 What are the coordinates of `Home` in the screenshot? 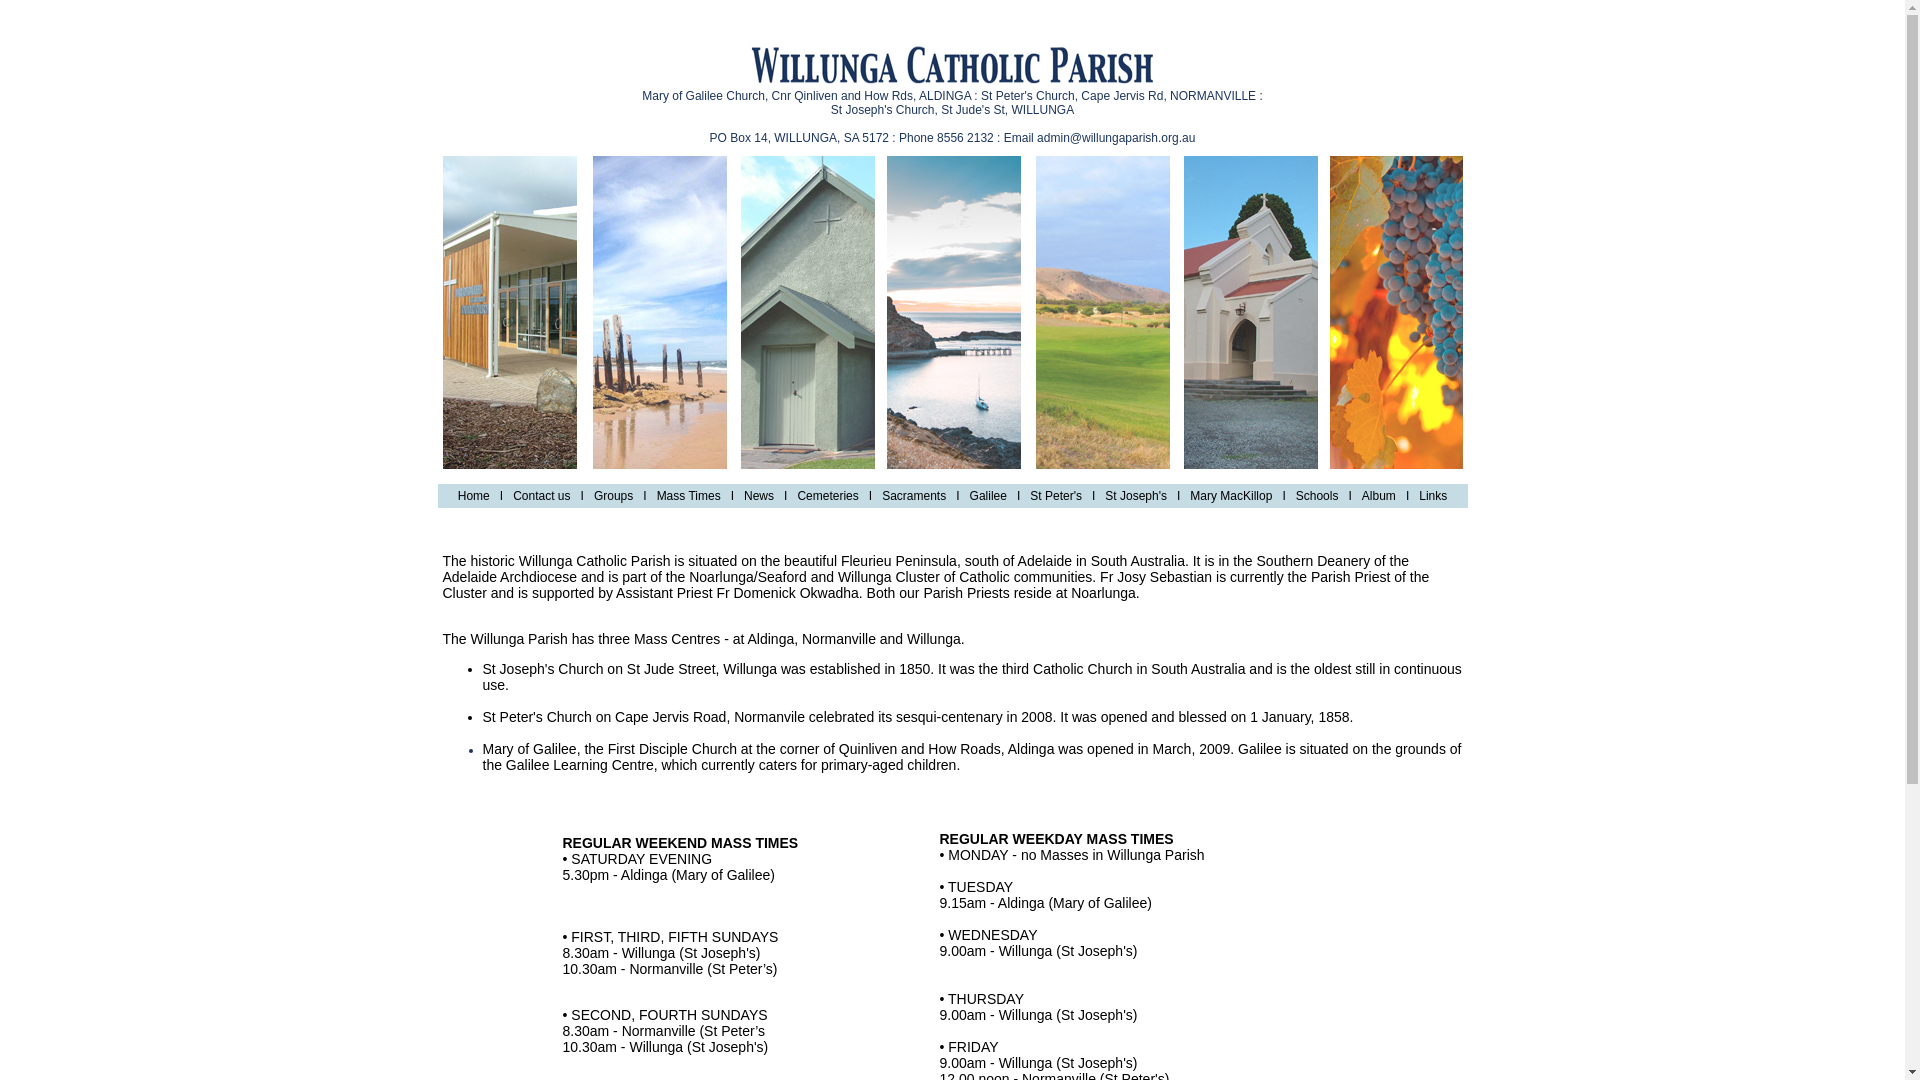 It's located at (474, 496).